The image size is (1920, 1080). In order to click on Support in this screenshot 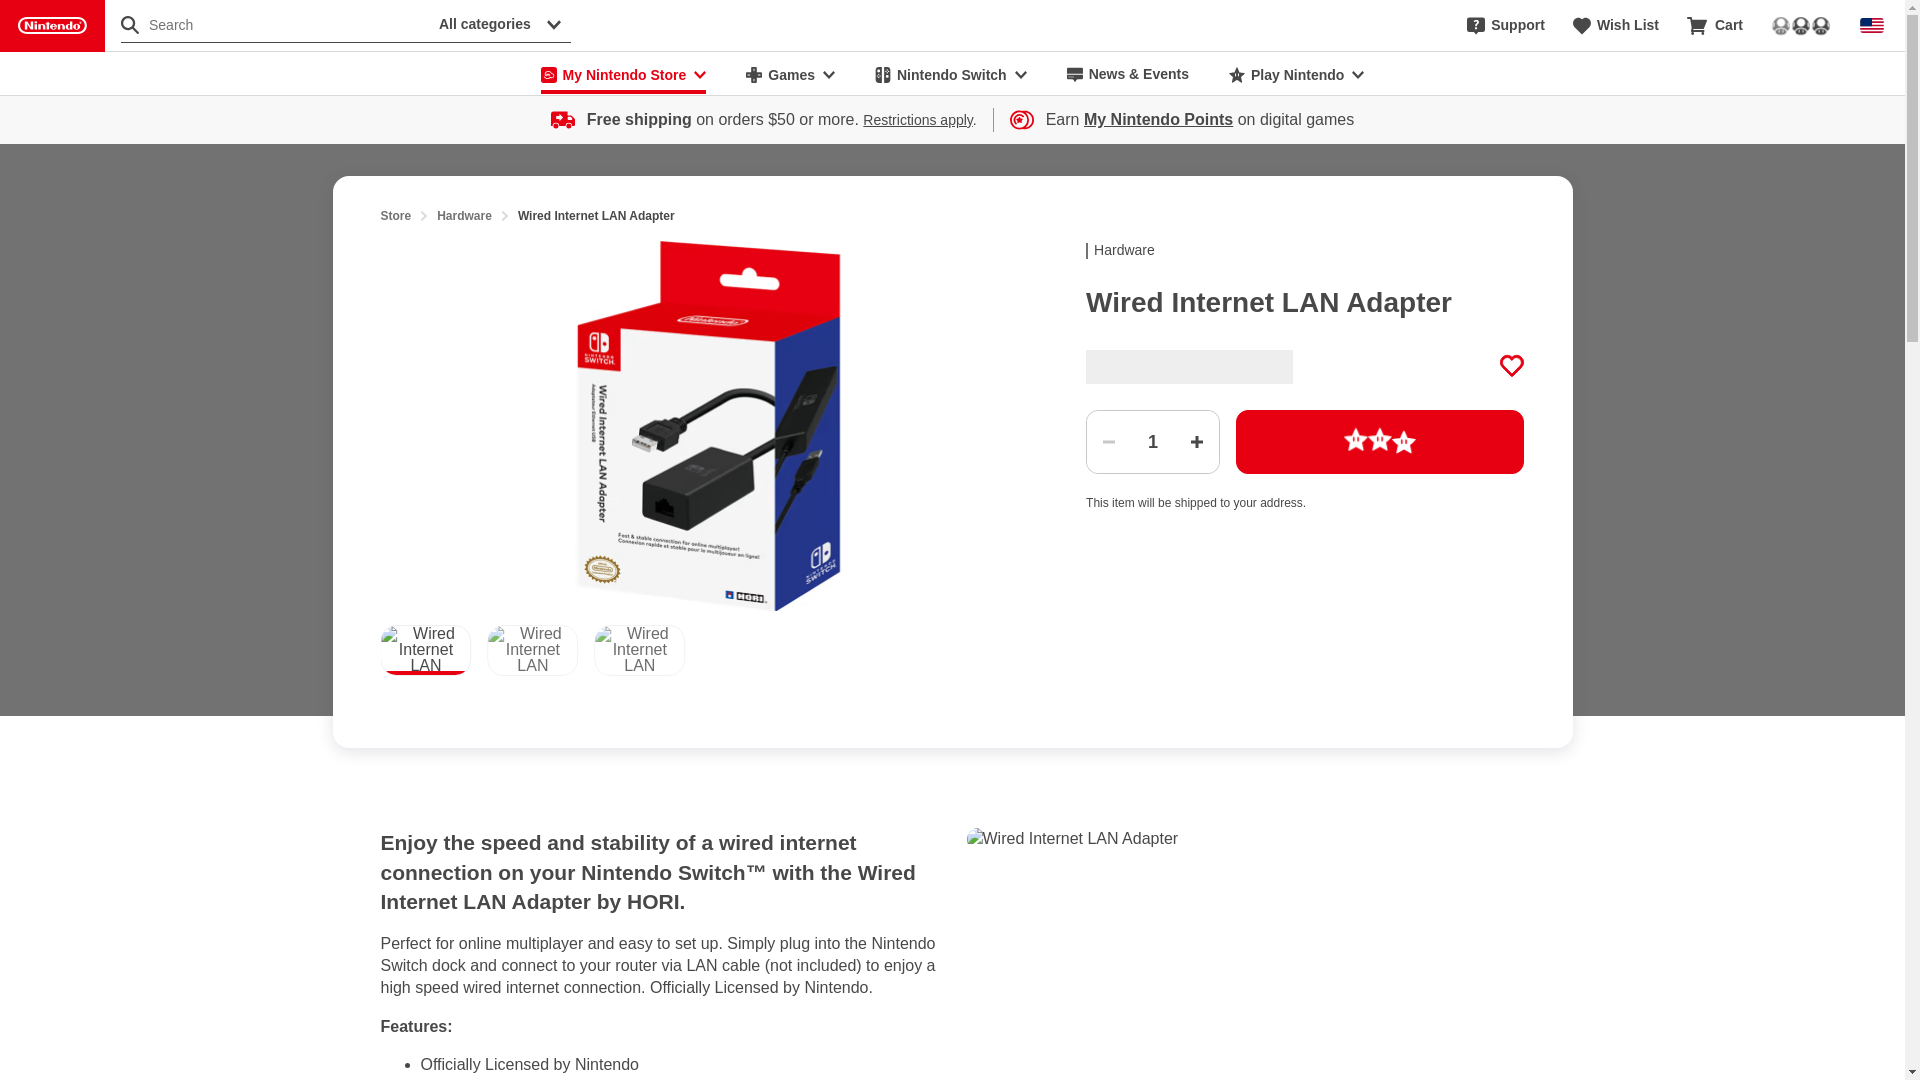, I will do `click(1506, 26)`.